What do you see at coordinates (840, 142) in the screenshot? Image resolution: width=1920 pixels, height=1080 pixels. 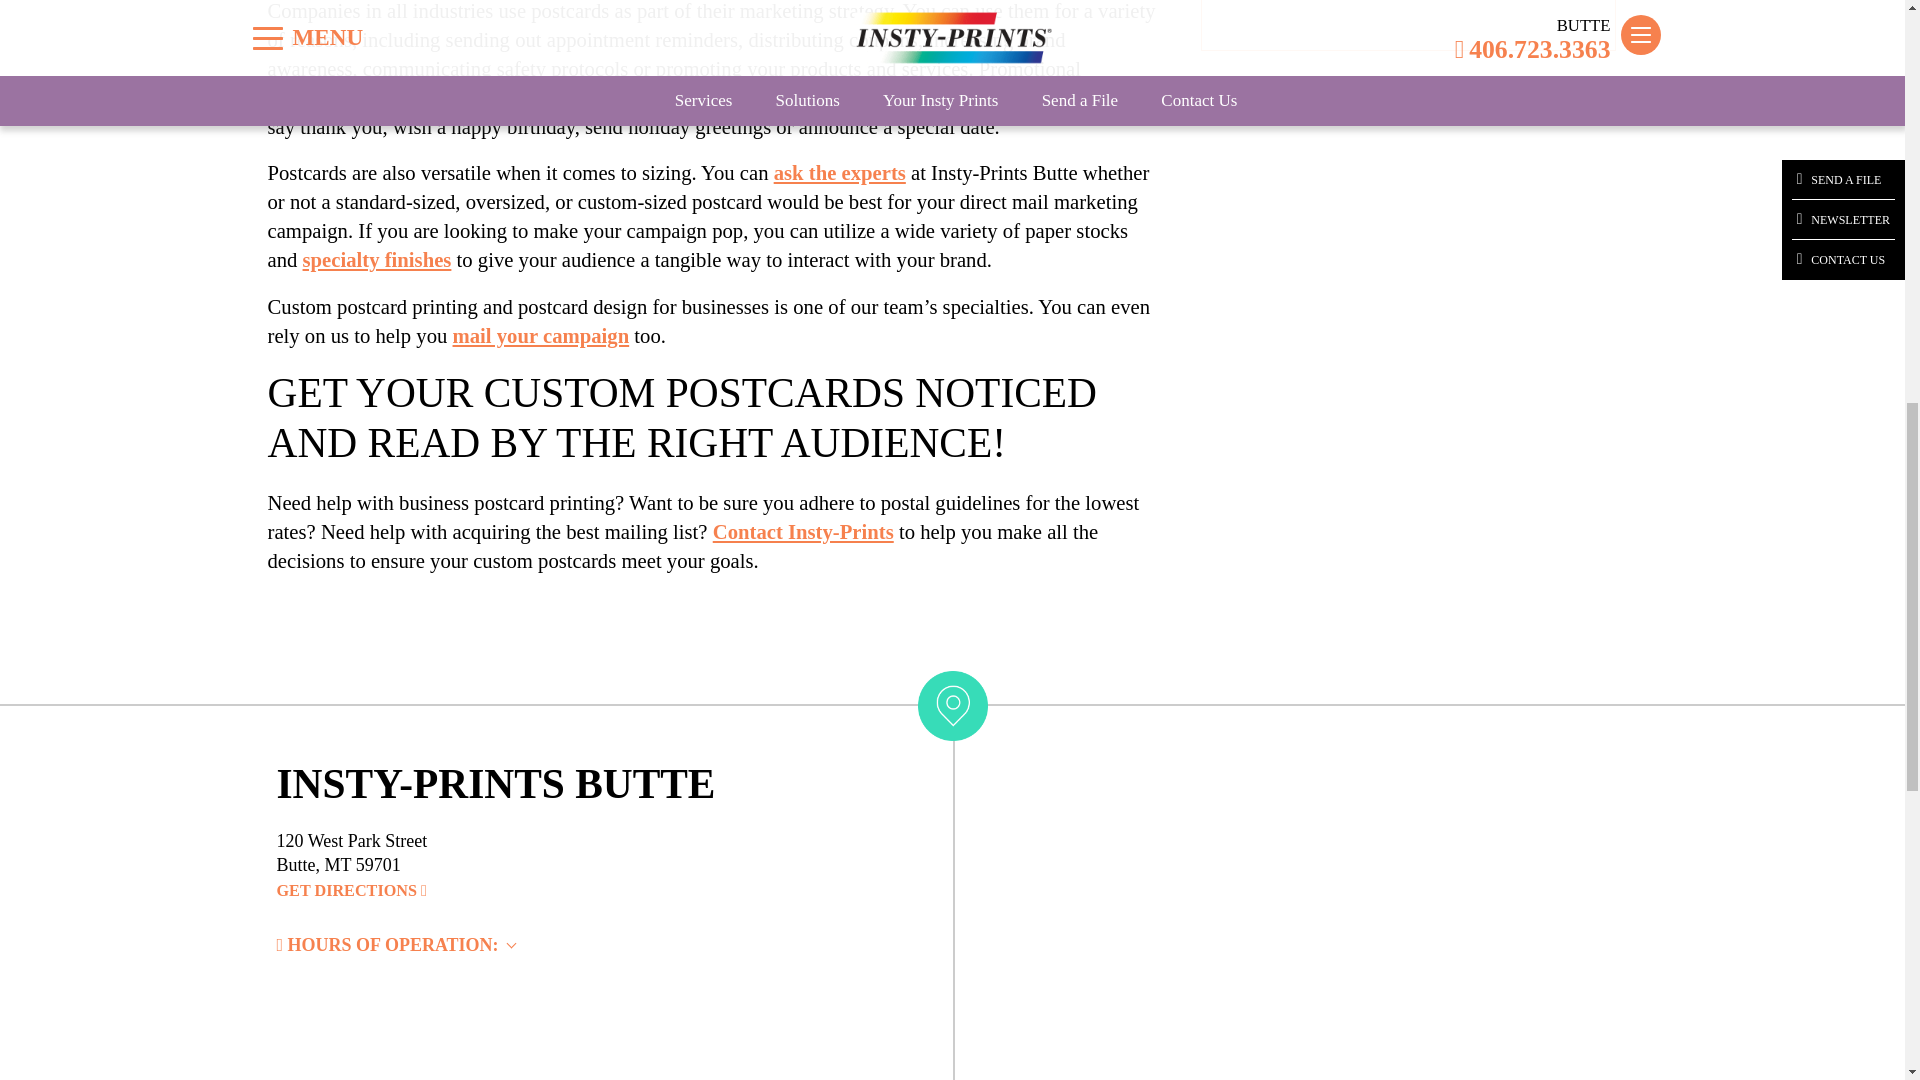 I see `ask the experts` at bounding box center [840, 142].